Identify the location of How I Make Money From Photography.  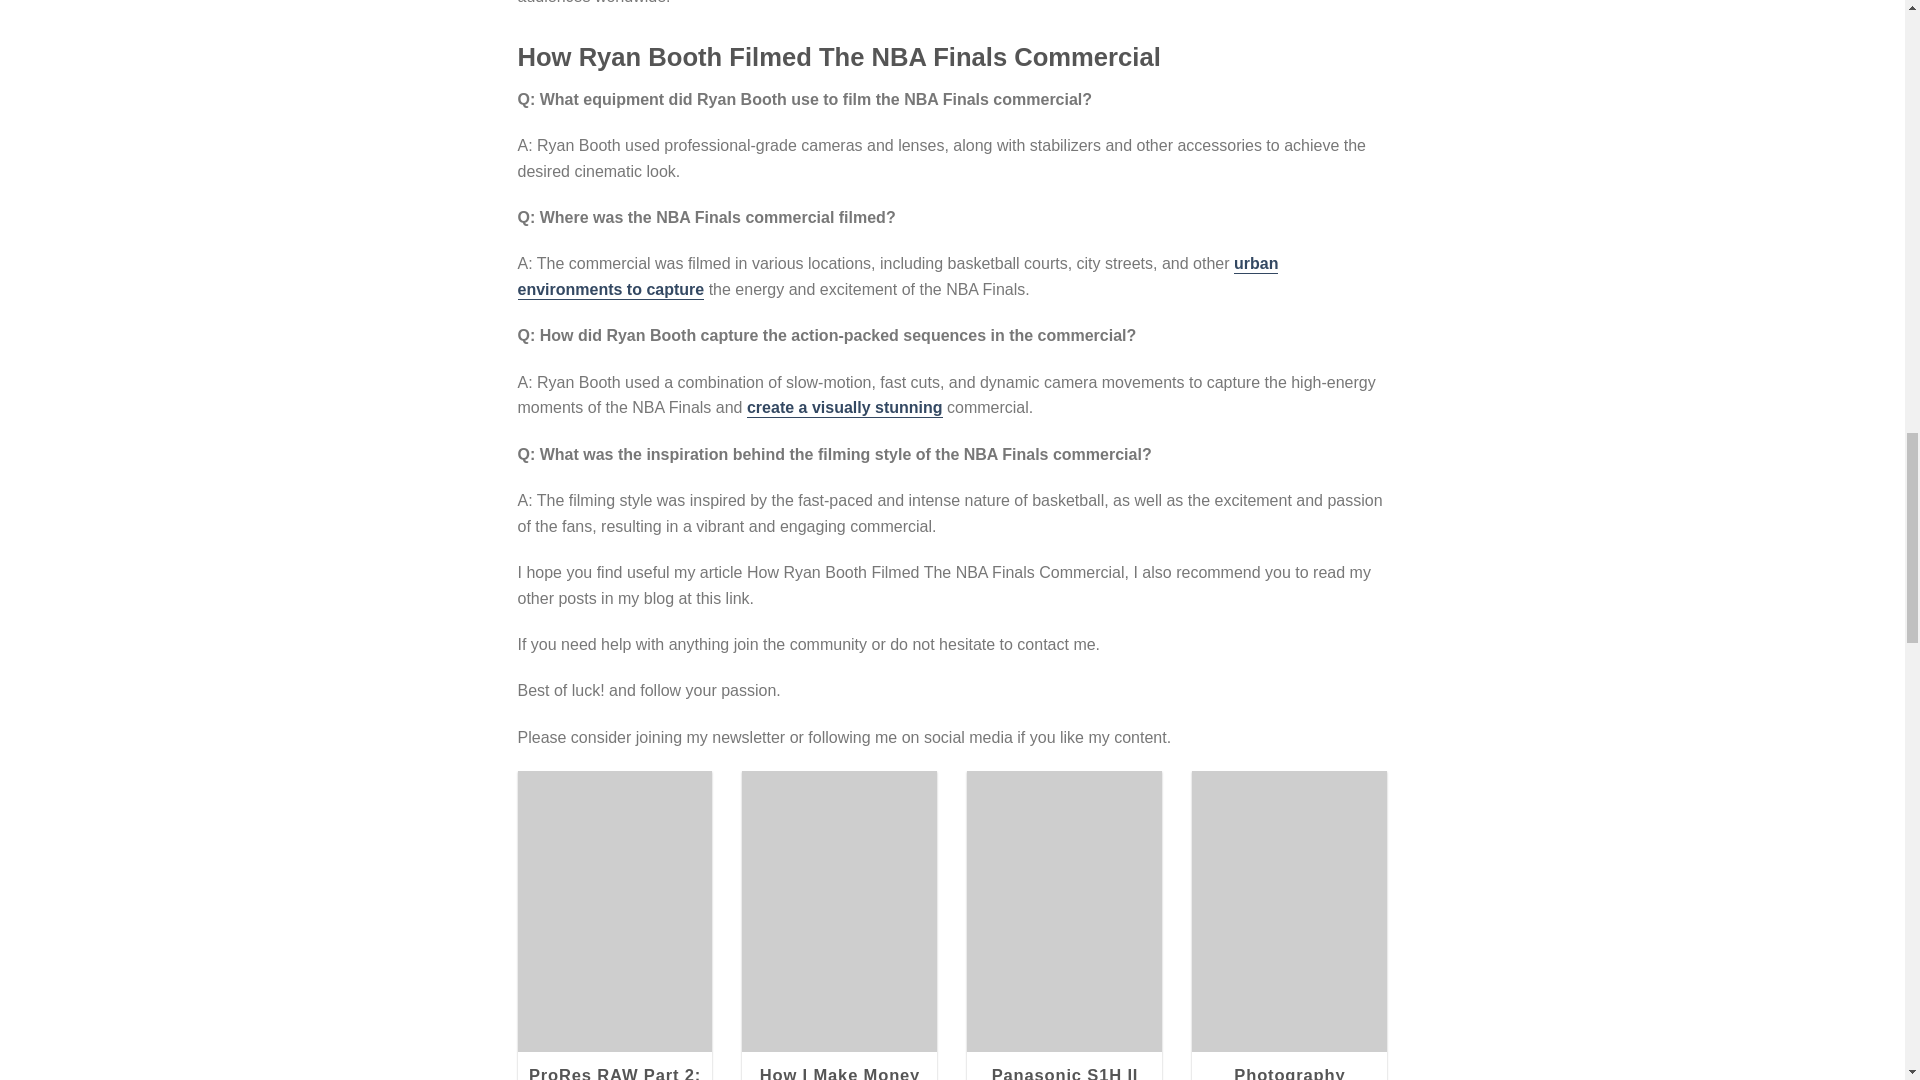
(840, 1072).